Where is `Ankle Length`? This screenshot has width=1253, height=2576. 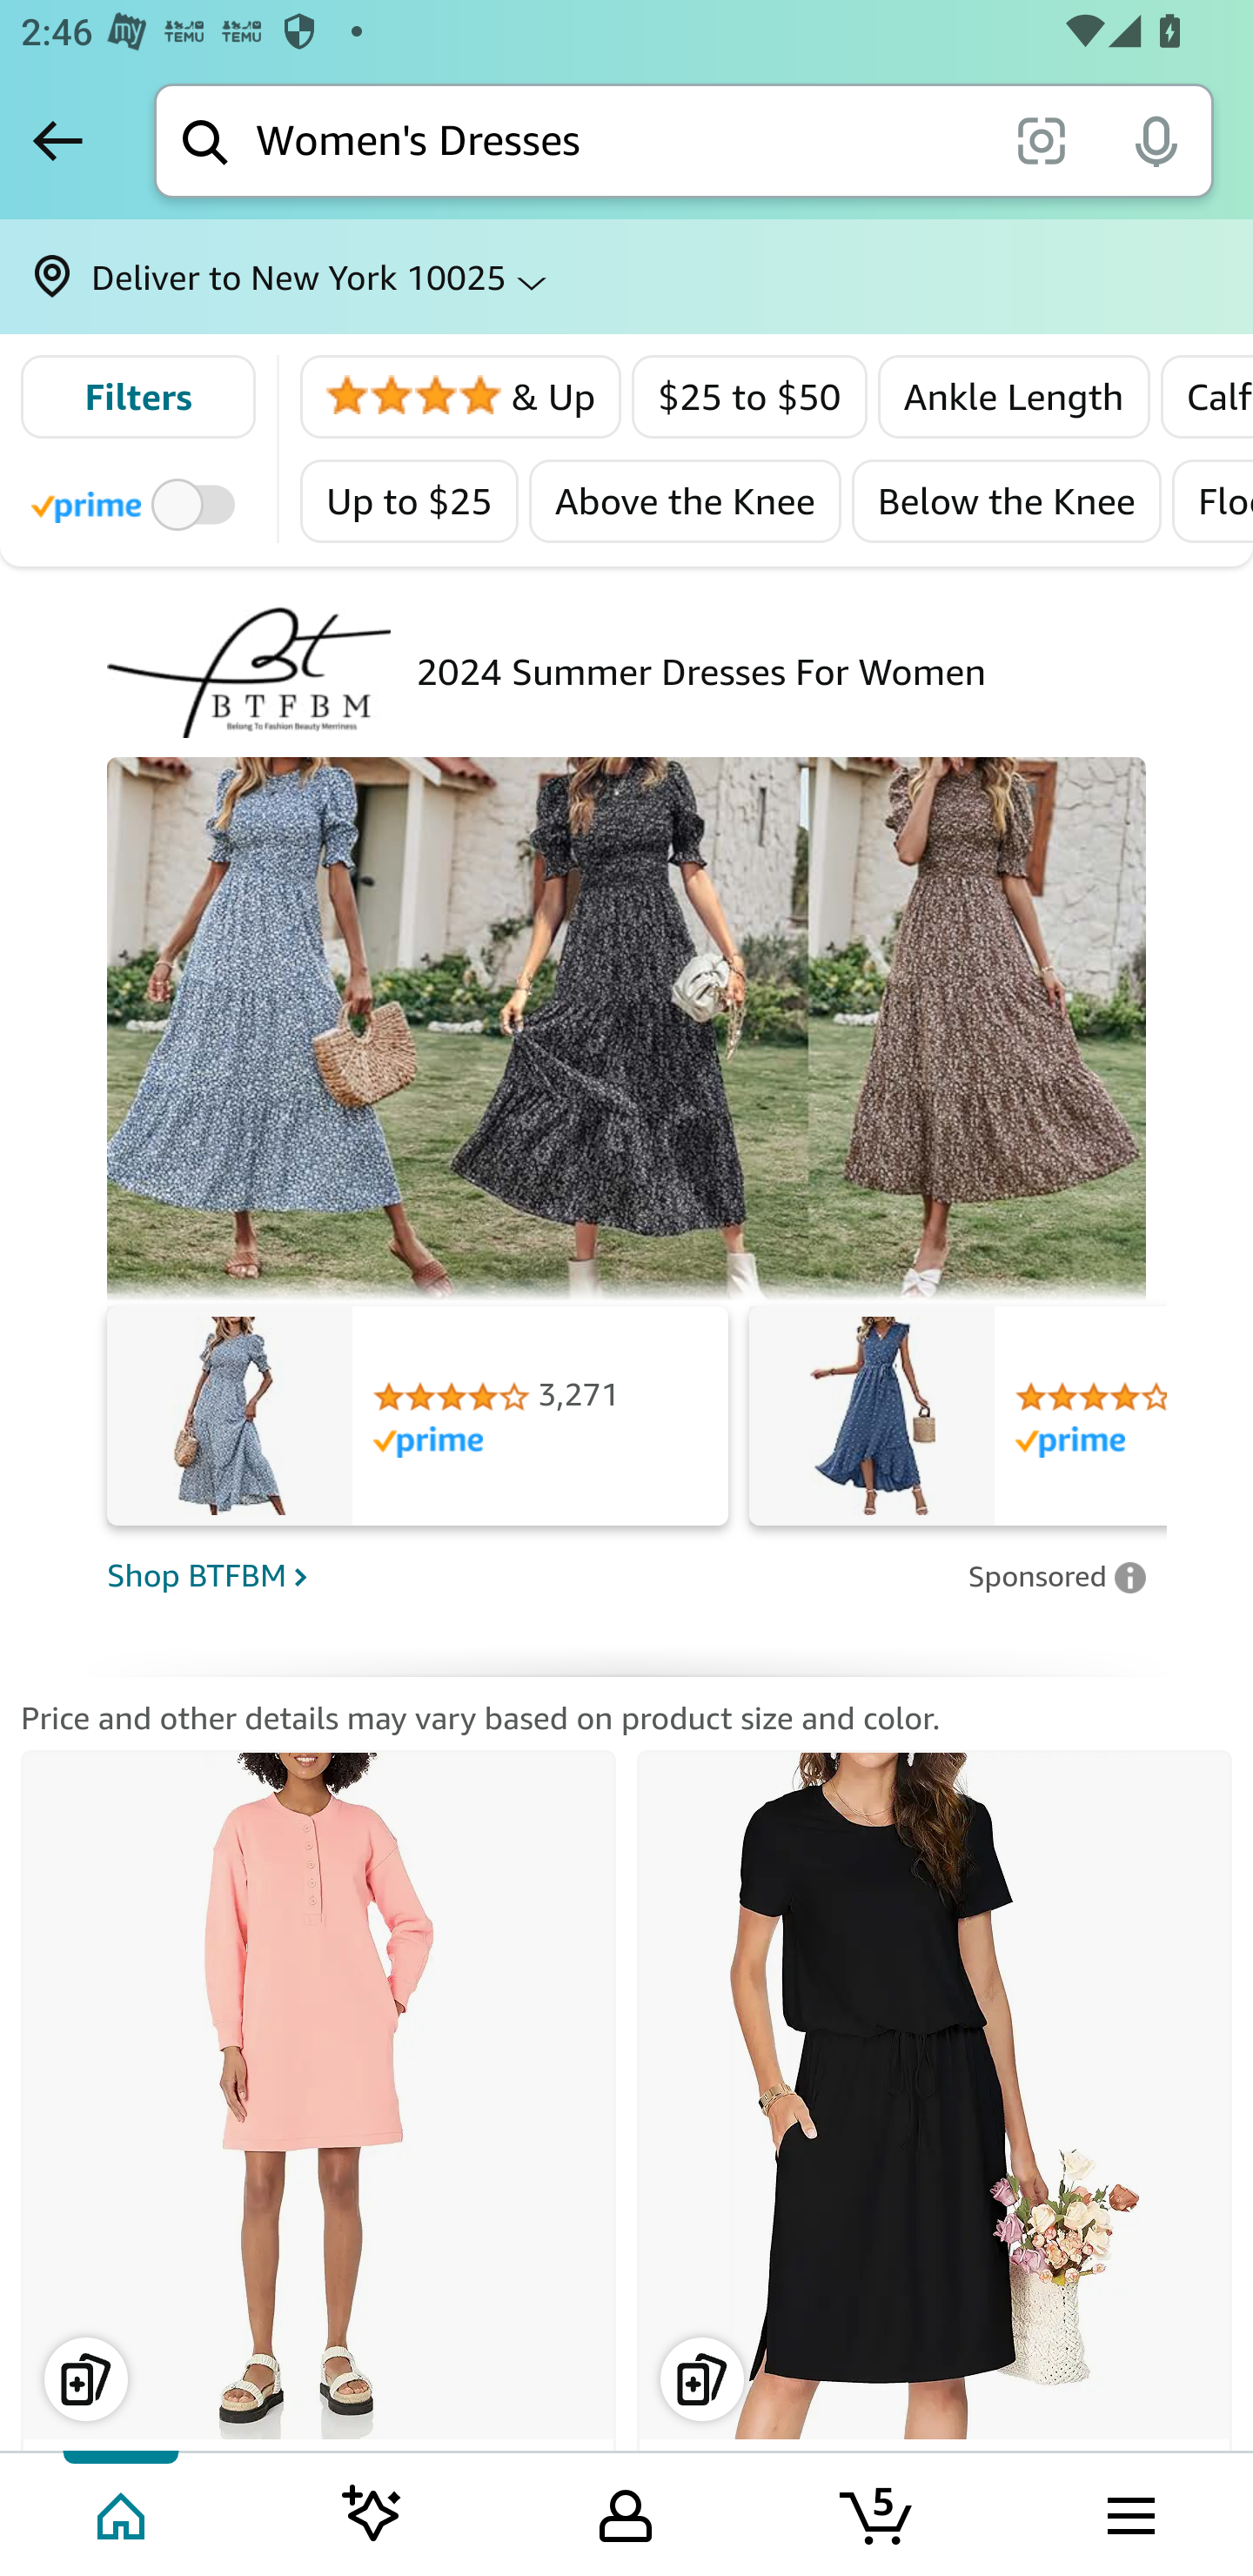 Ankle Length is located at coordinates (1014, 397).